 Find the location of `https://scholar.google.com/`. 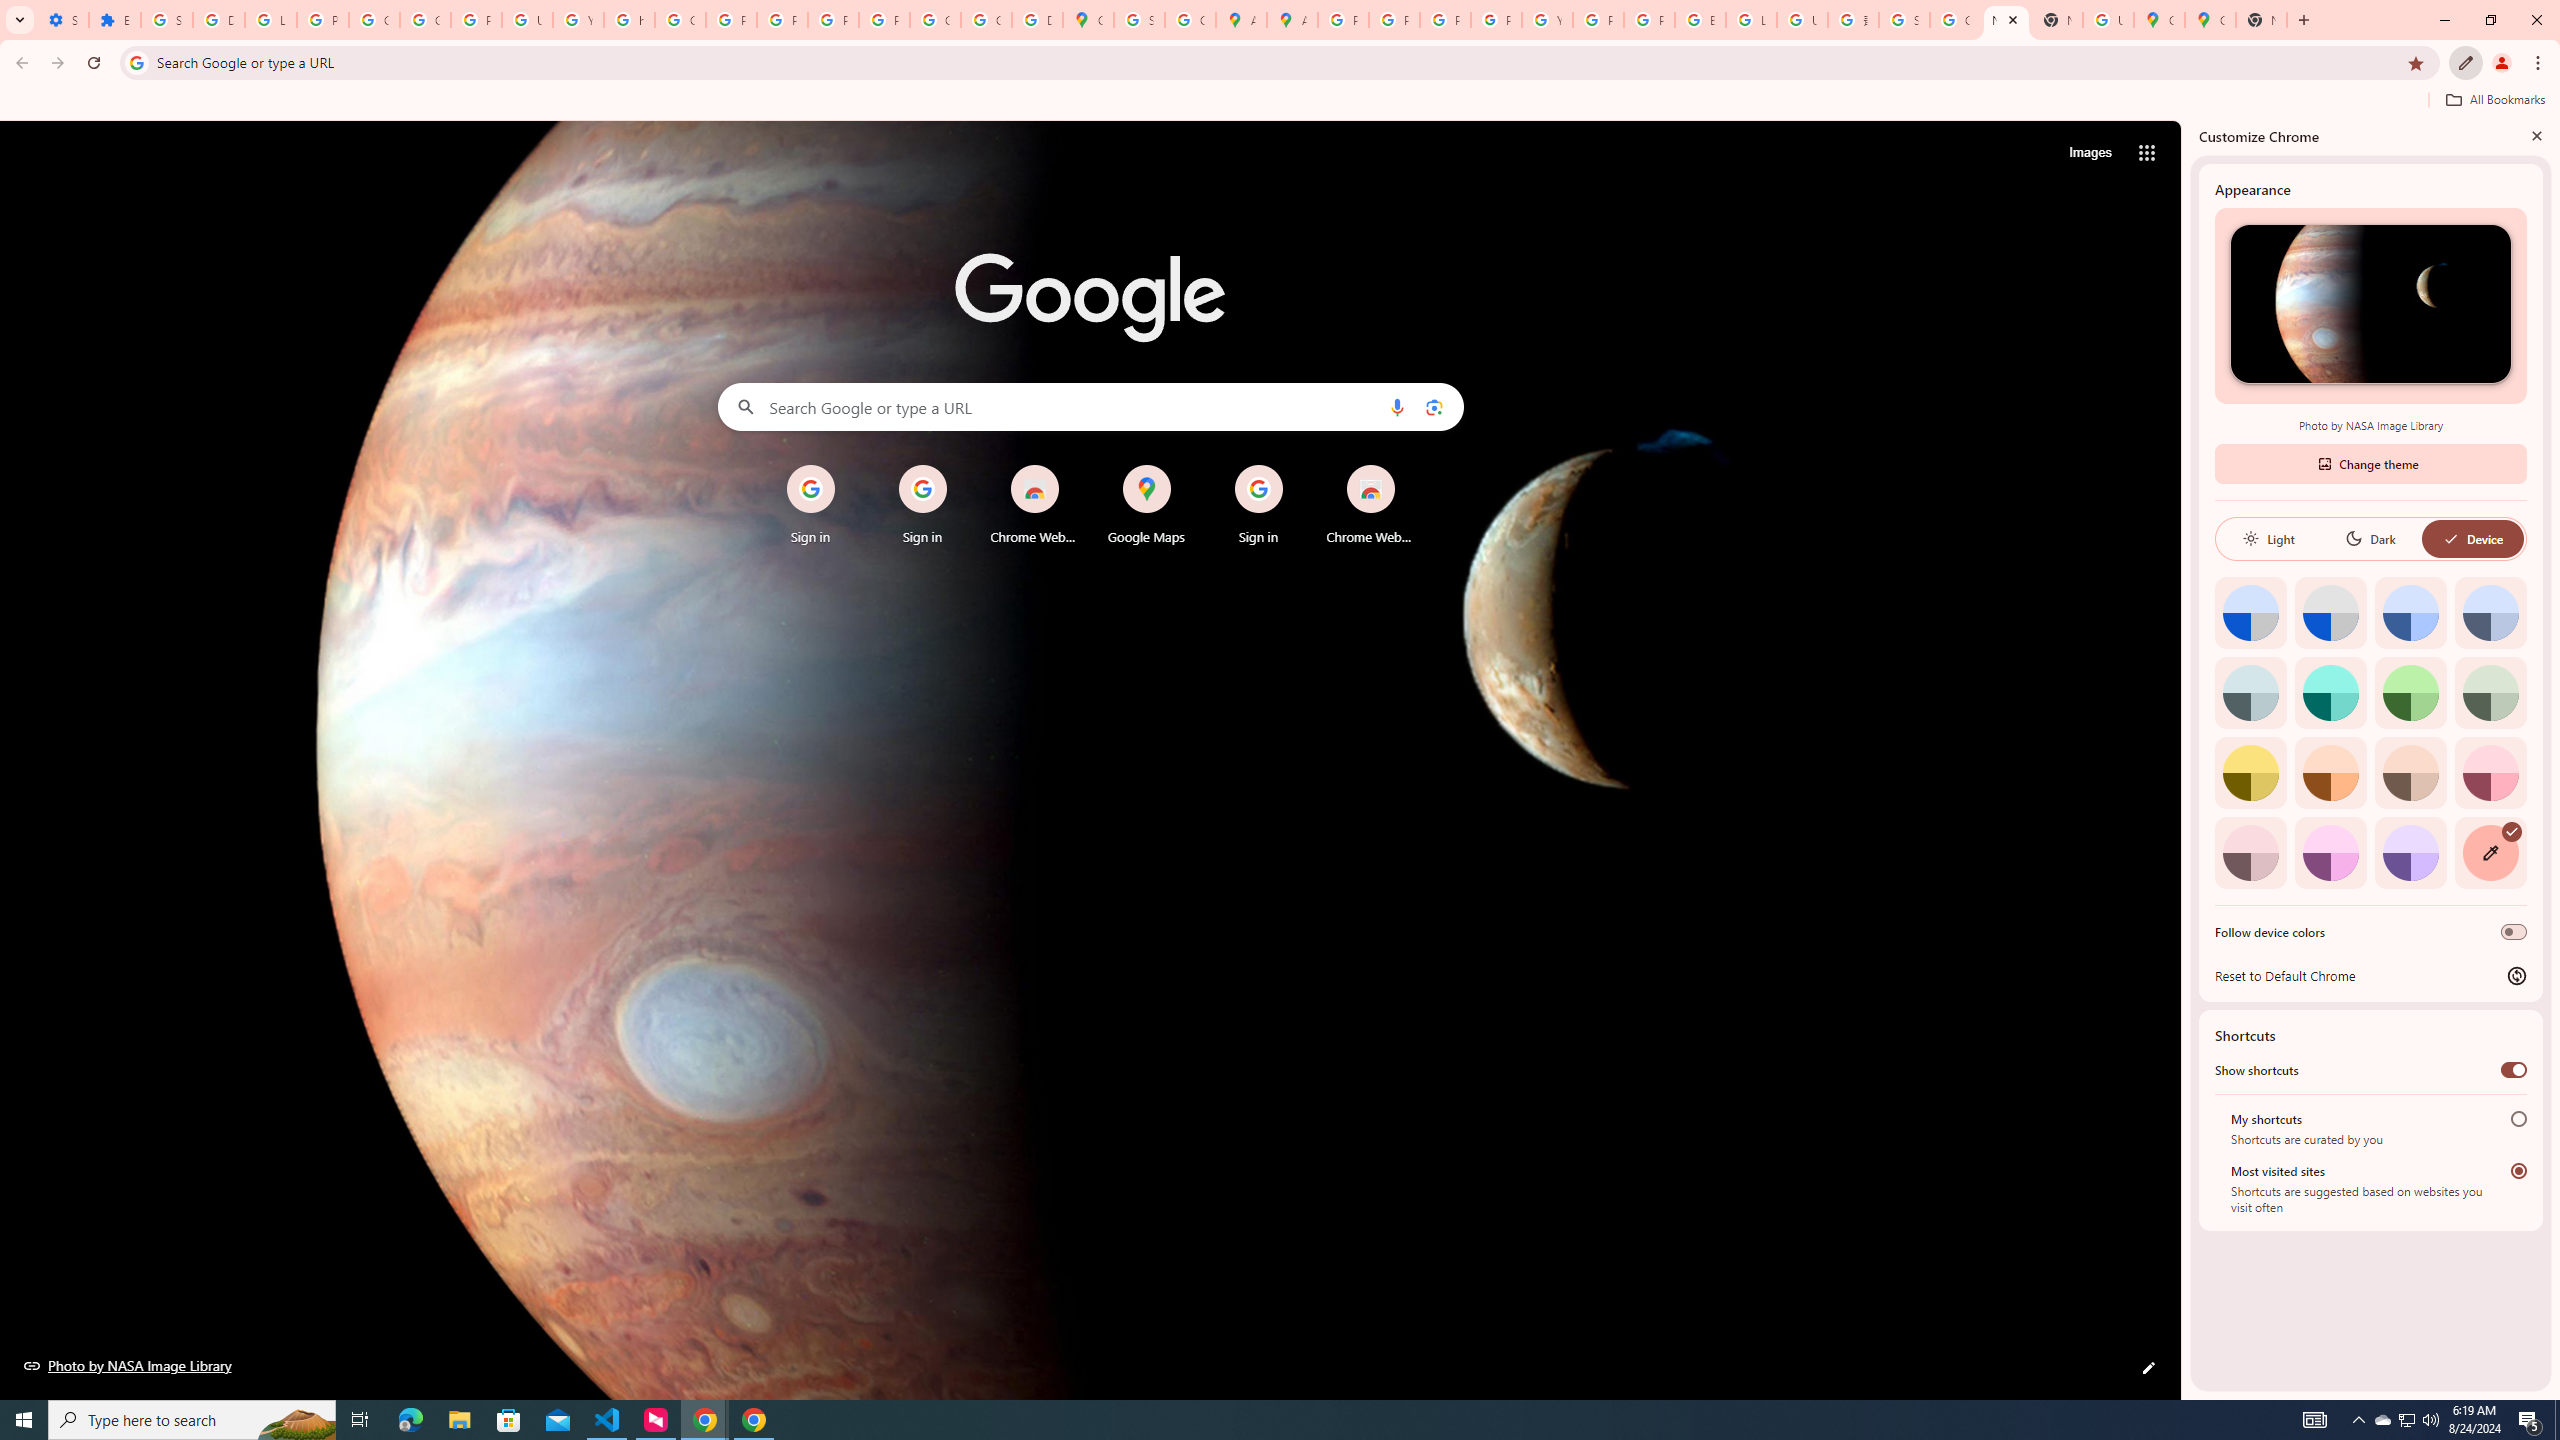

https://scholar.google.com/ is located at coordinates (628, 20).